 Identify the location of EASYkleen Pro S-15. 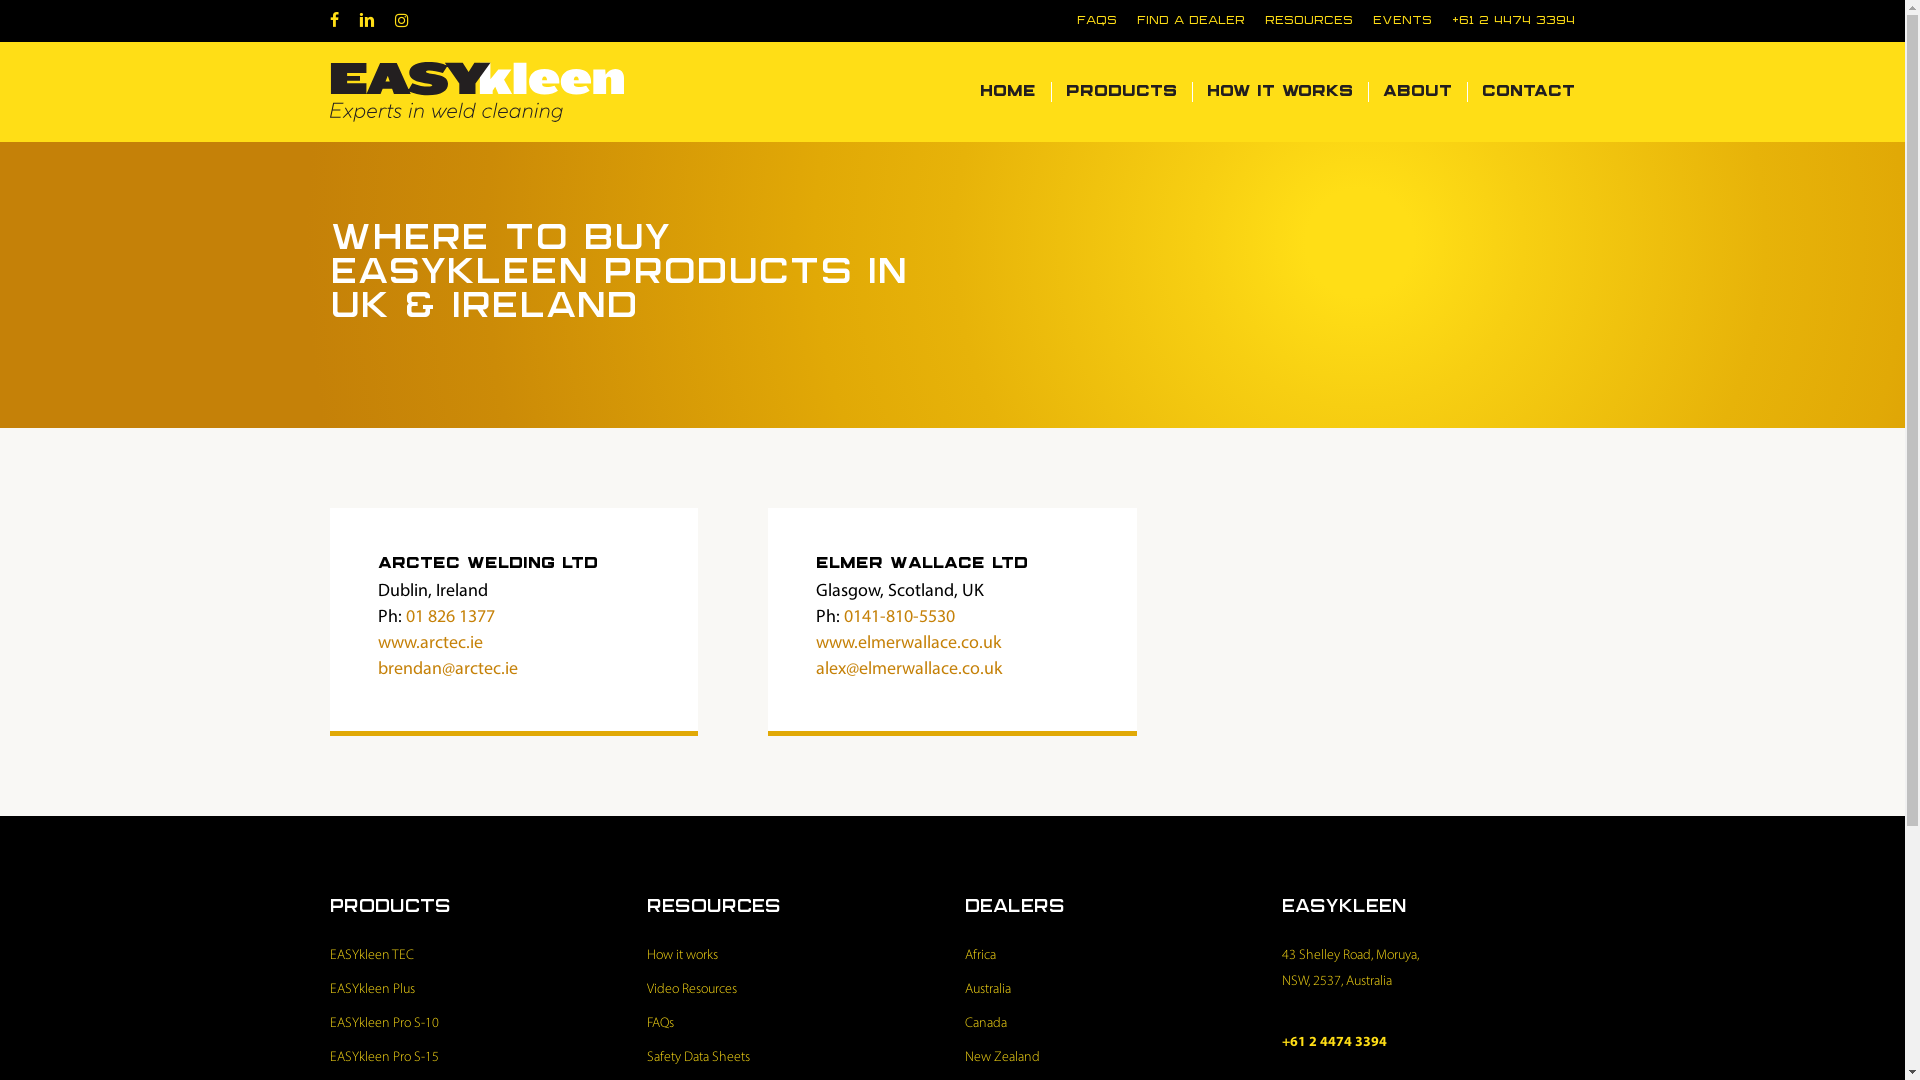
(476, 1058).